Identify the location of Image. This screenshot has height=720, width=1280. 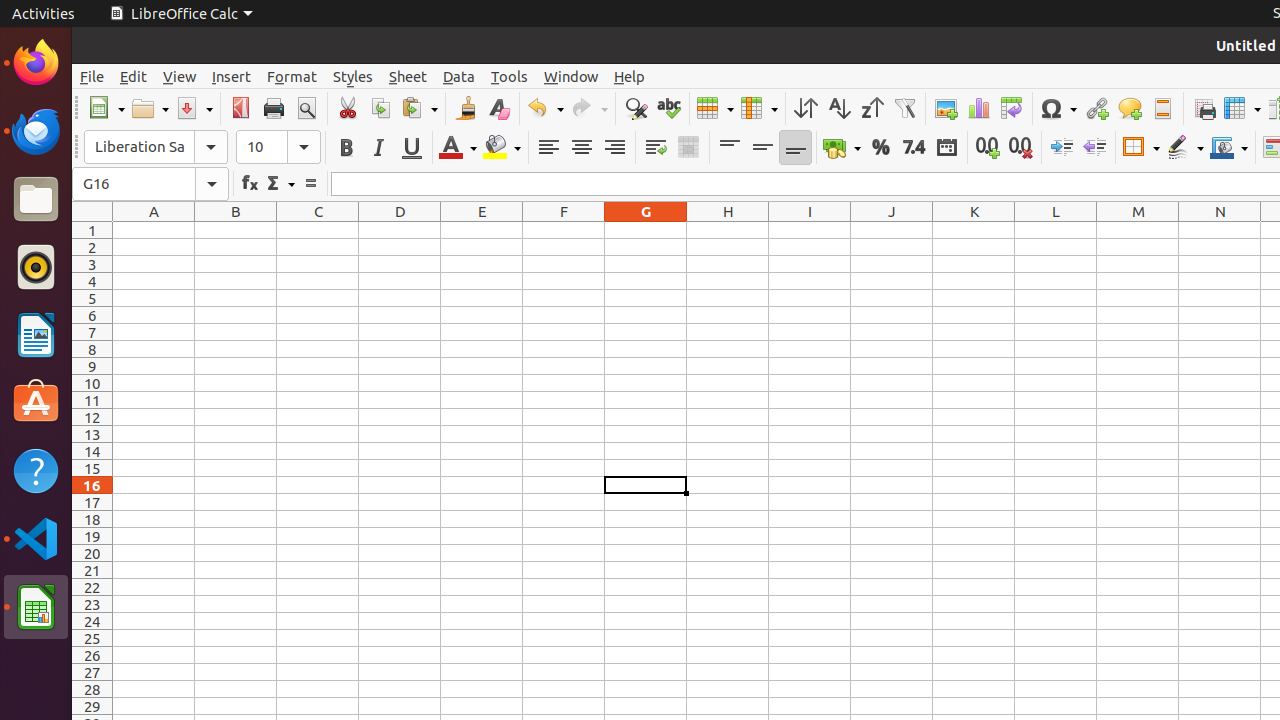
(946, 108).